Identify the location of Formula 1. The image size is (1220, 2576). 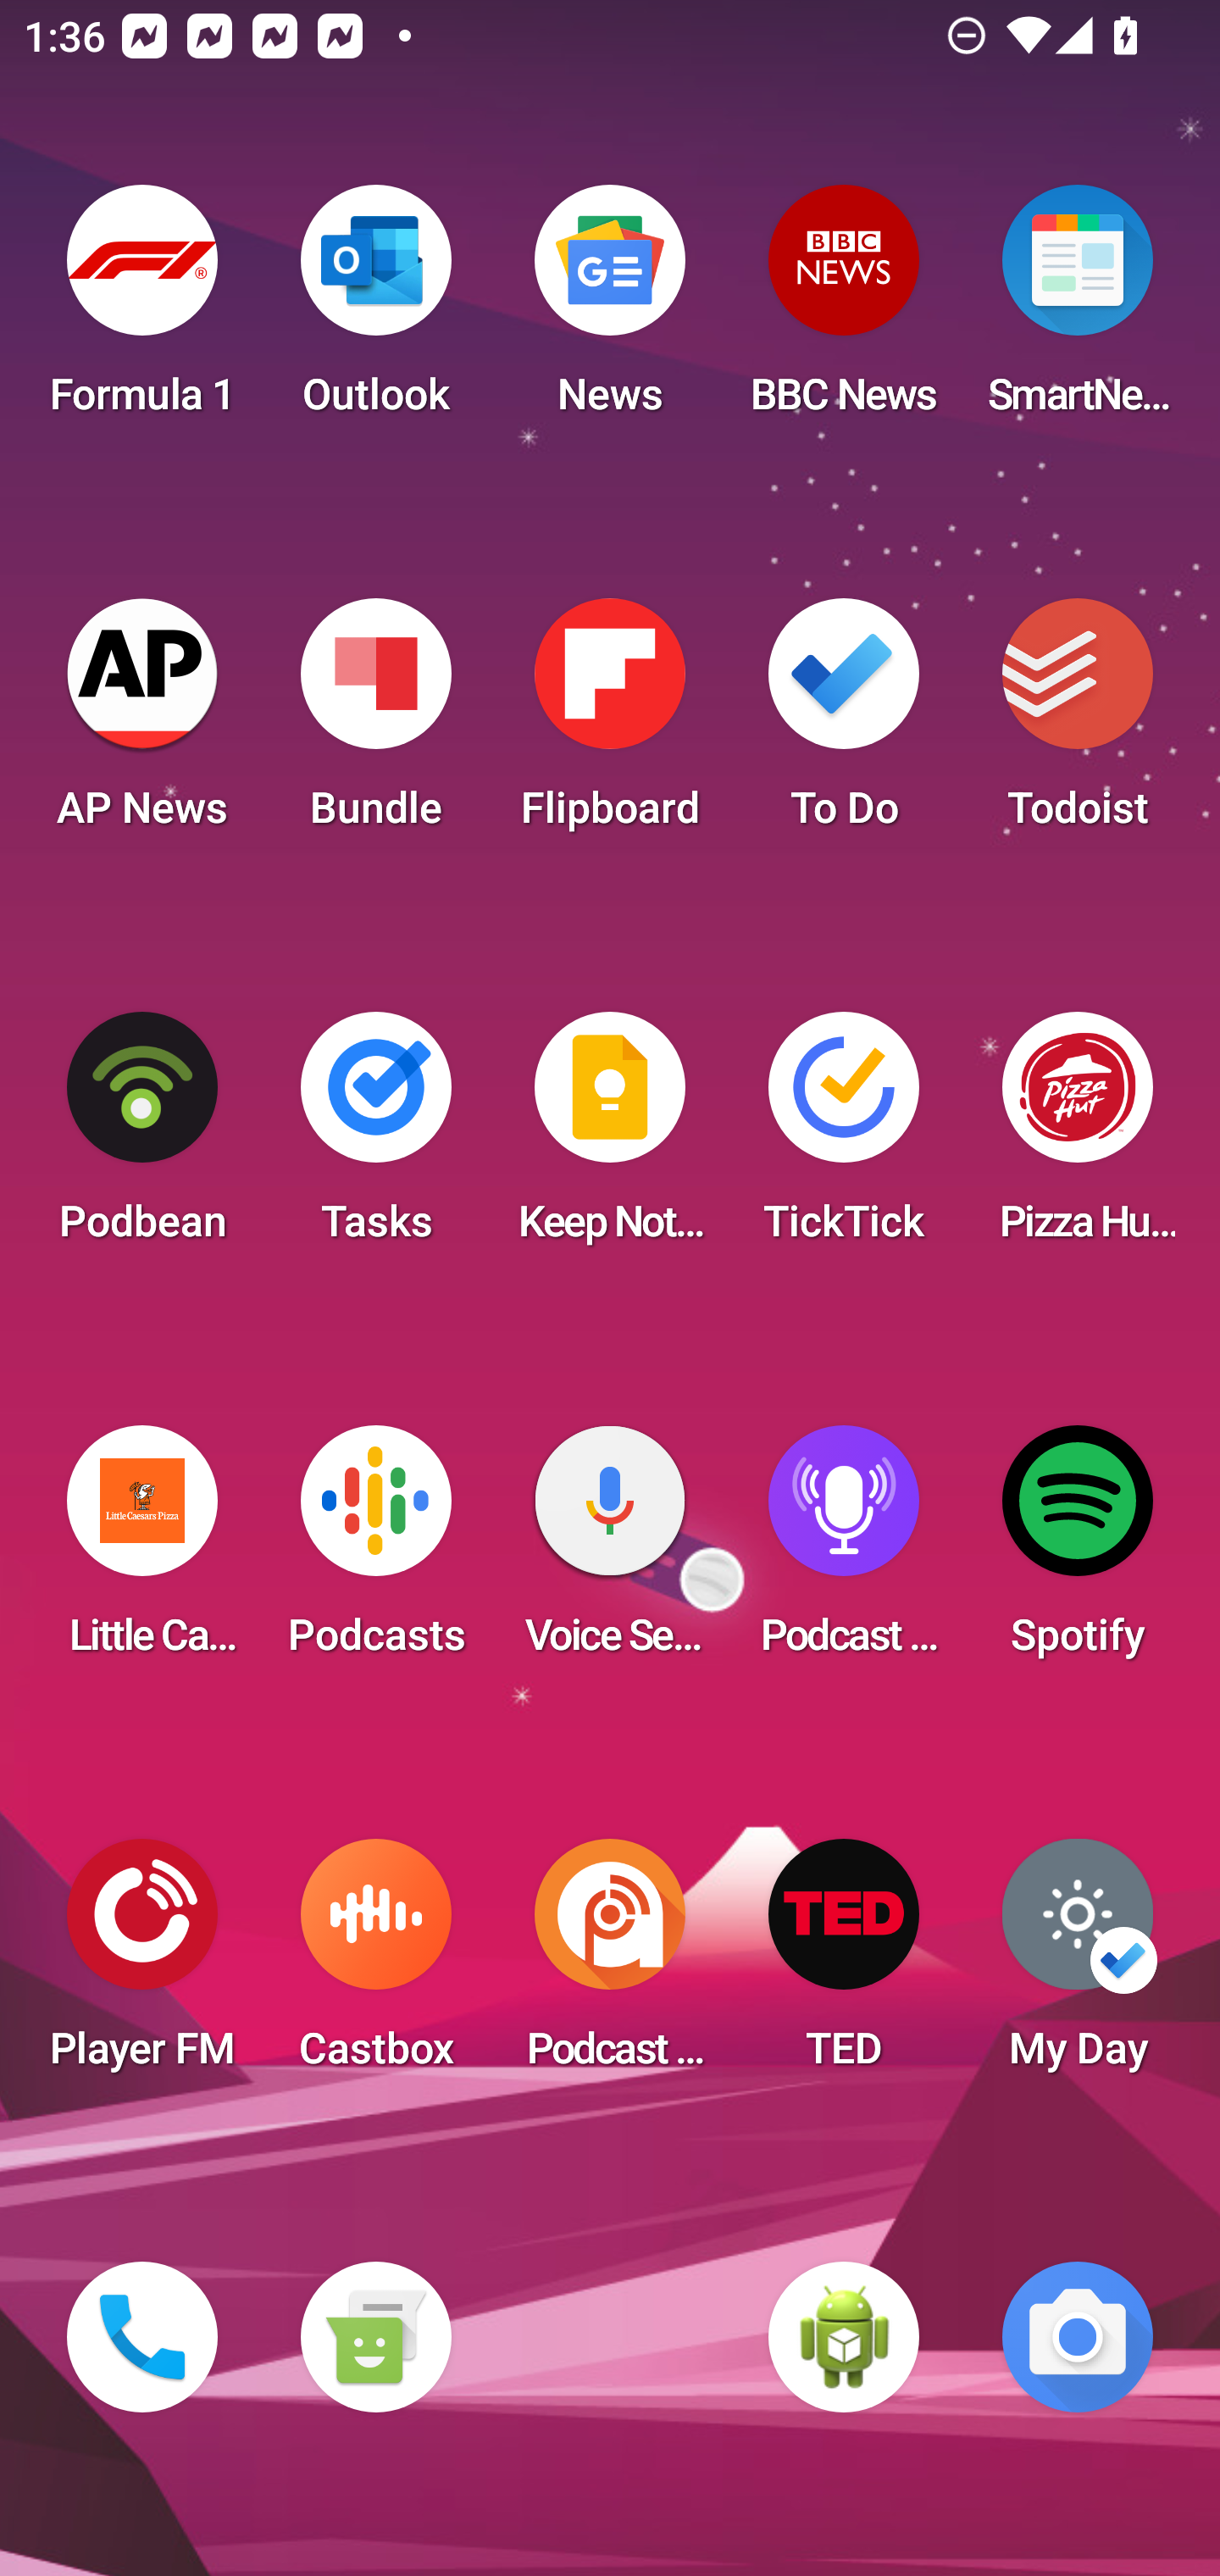
(142, 310).